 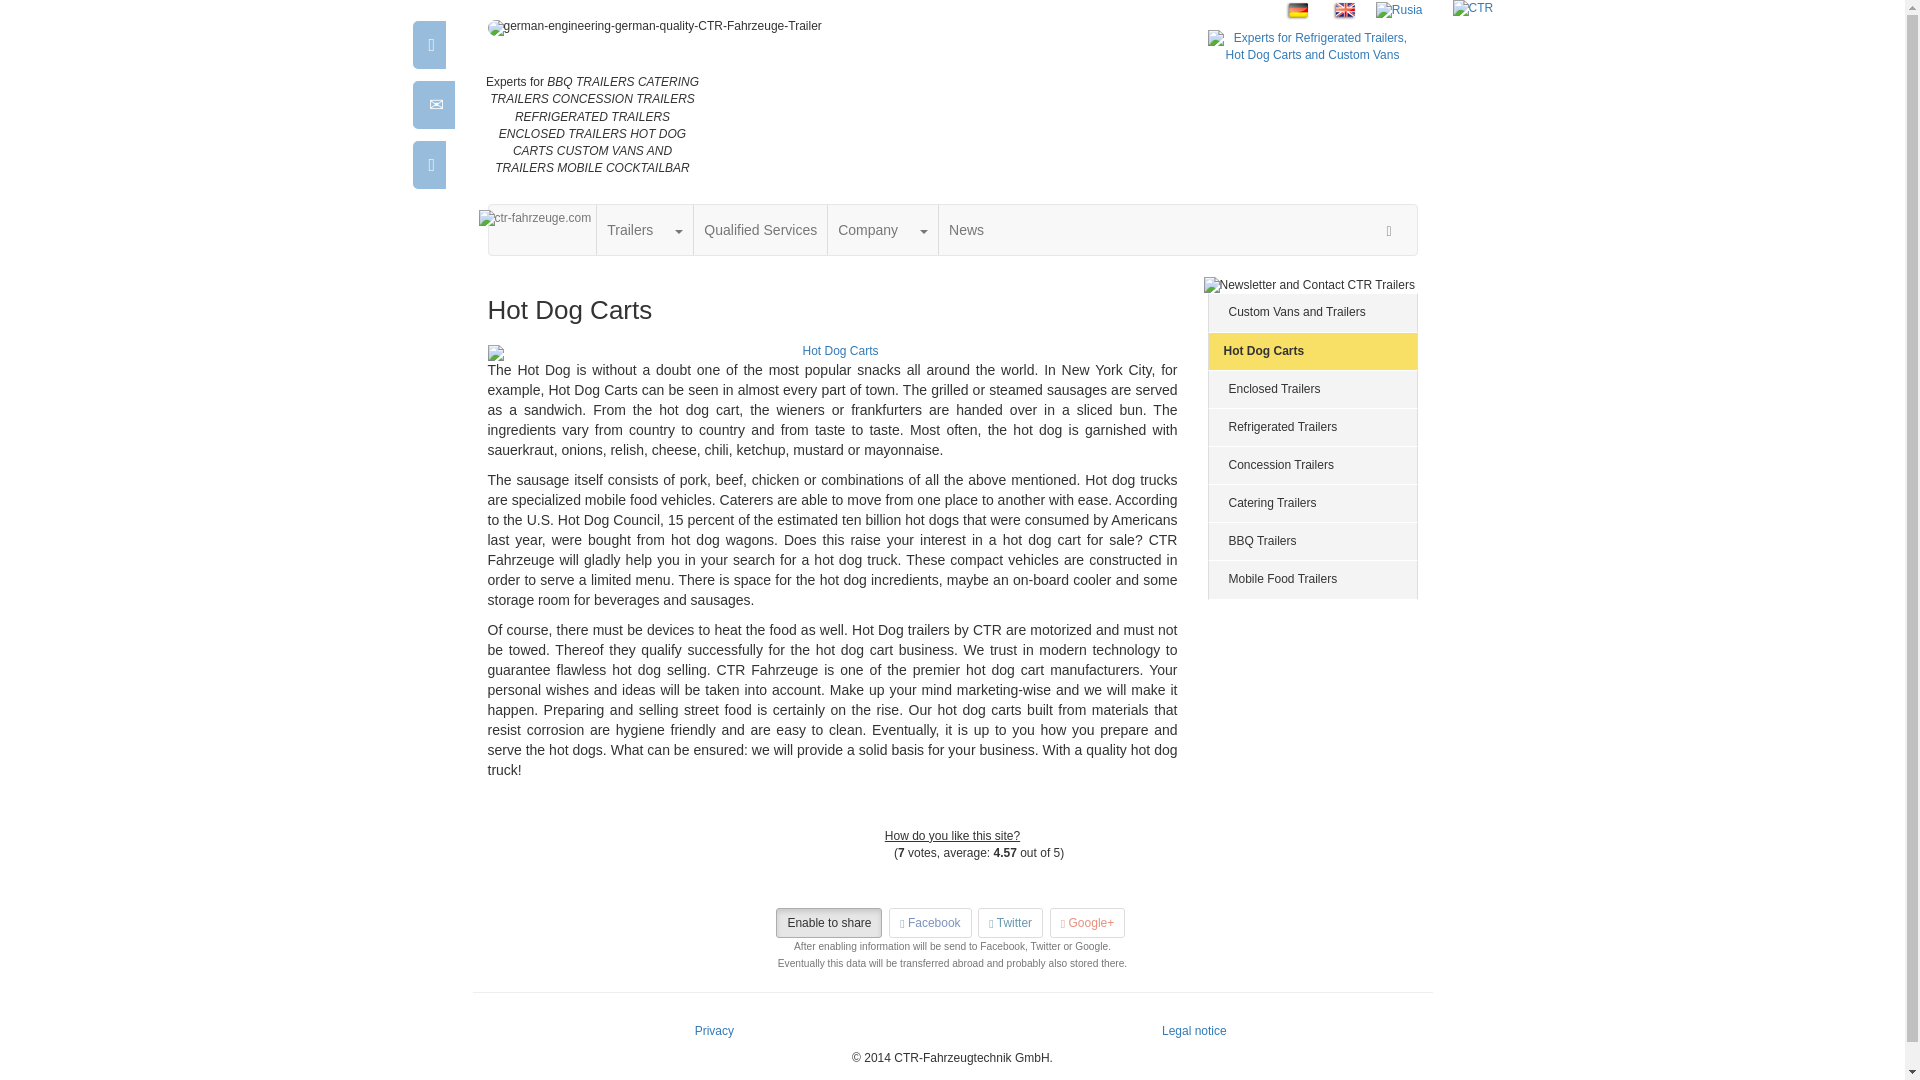 I want to click on CTR on Facebook, so click(x=706, y=166).